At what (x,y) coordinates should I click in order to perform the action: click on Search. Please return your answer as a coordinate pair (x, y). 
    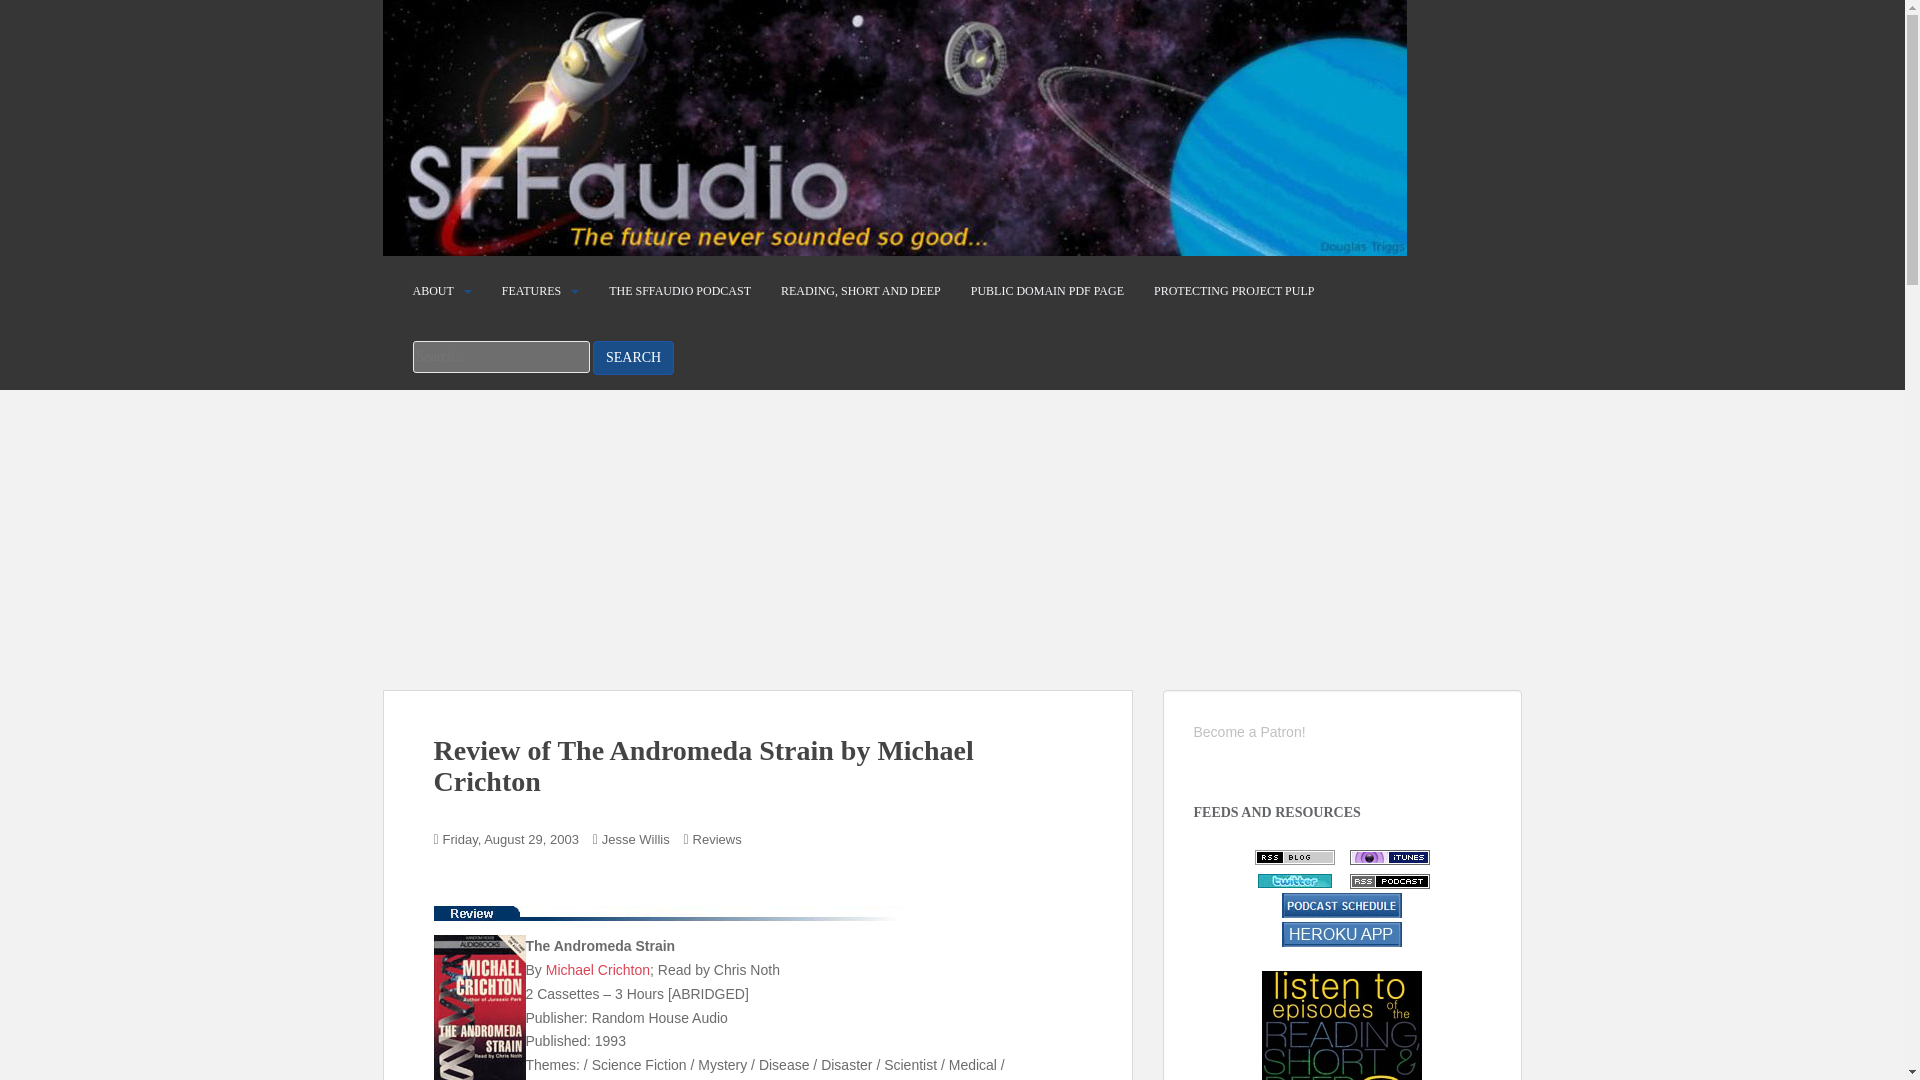
    Looking at the image, I should click on (633, 358).